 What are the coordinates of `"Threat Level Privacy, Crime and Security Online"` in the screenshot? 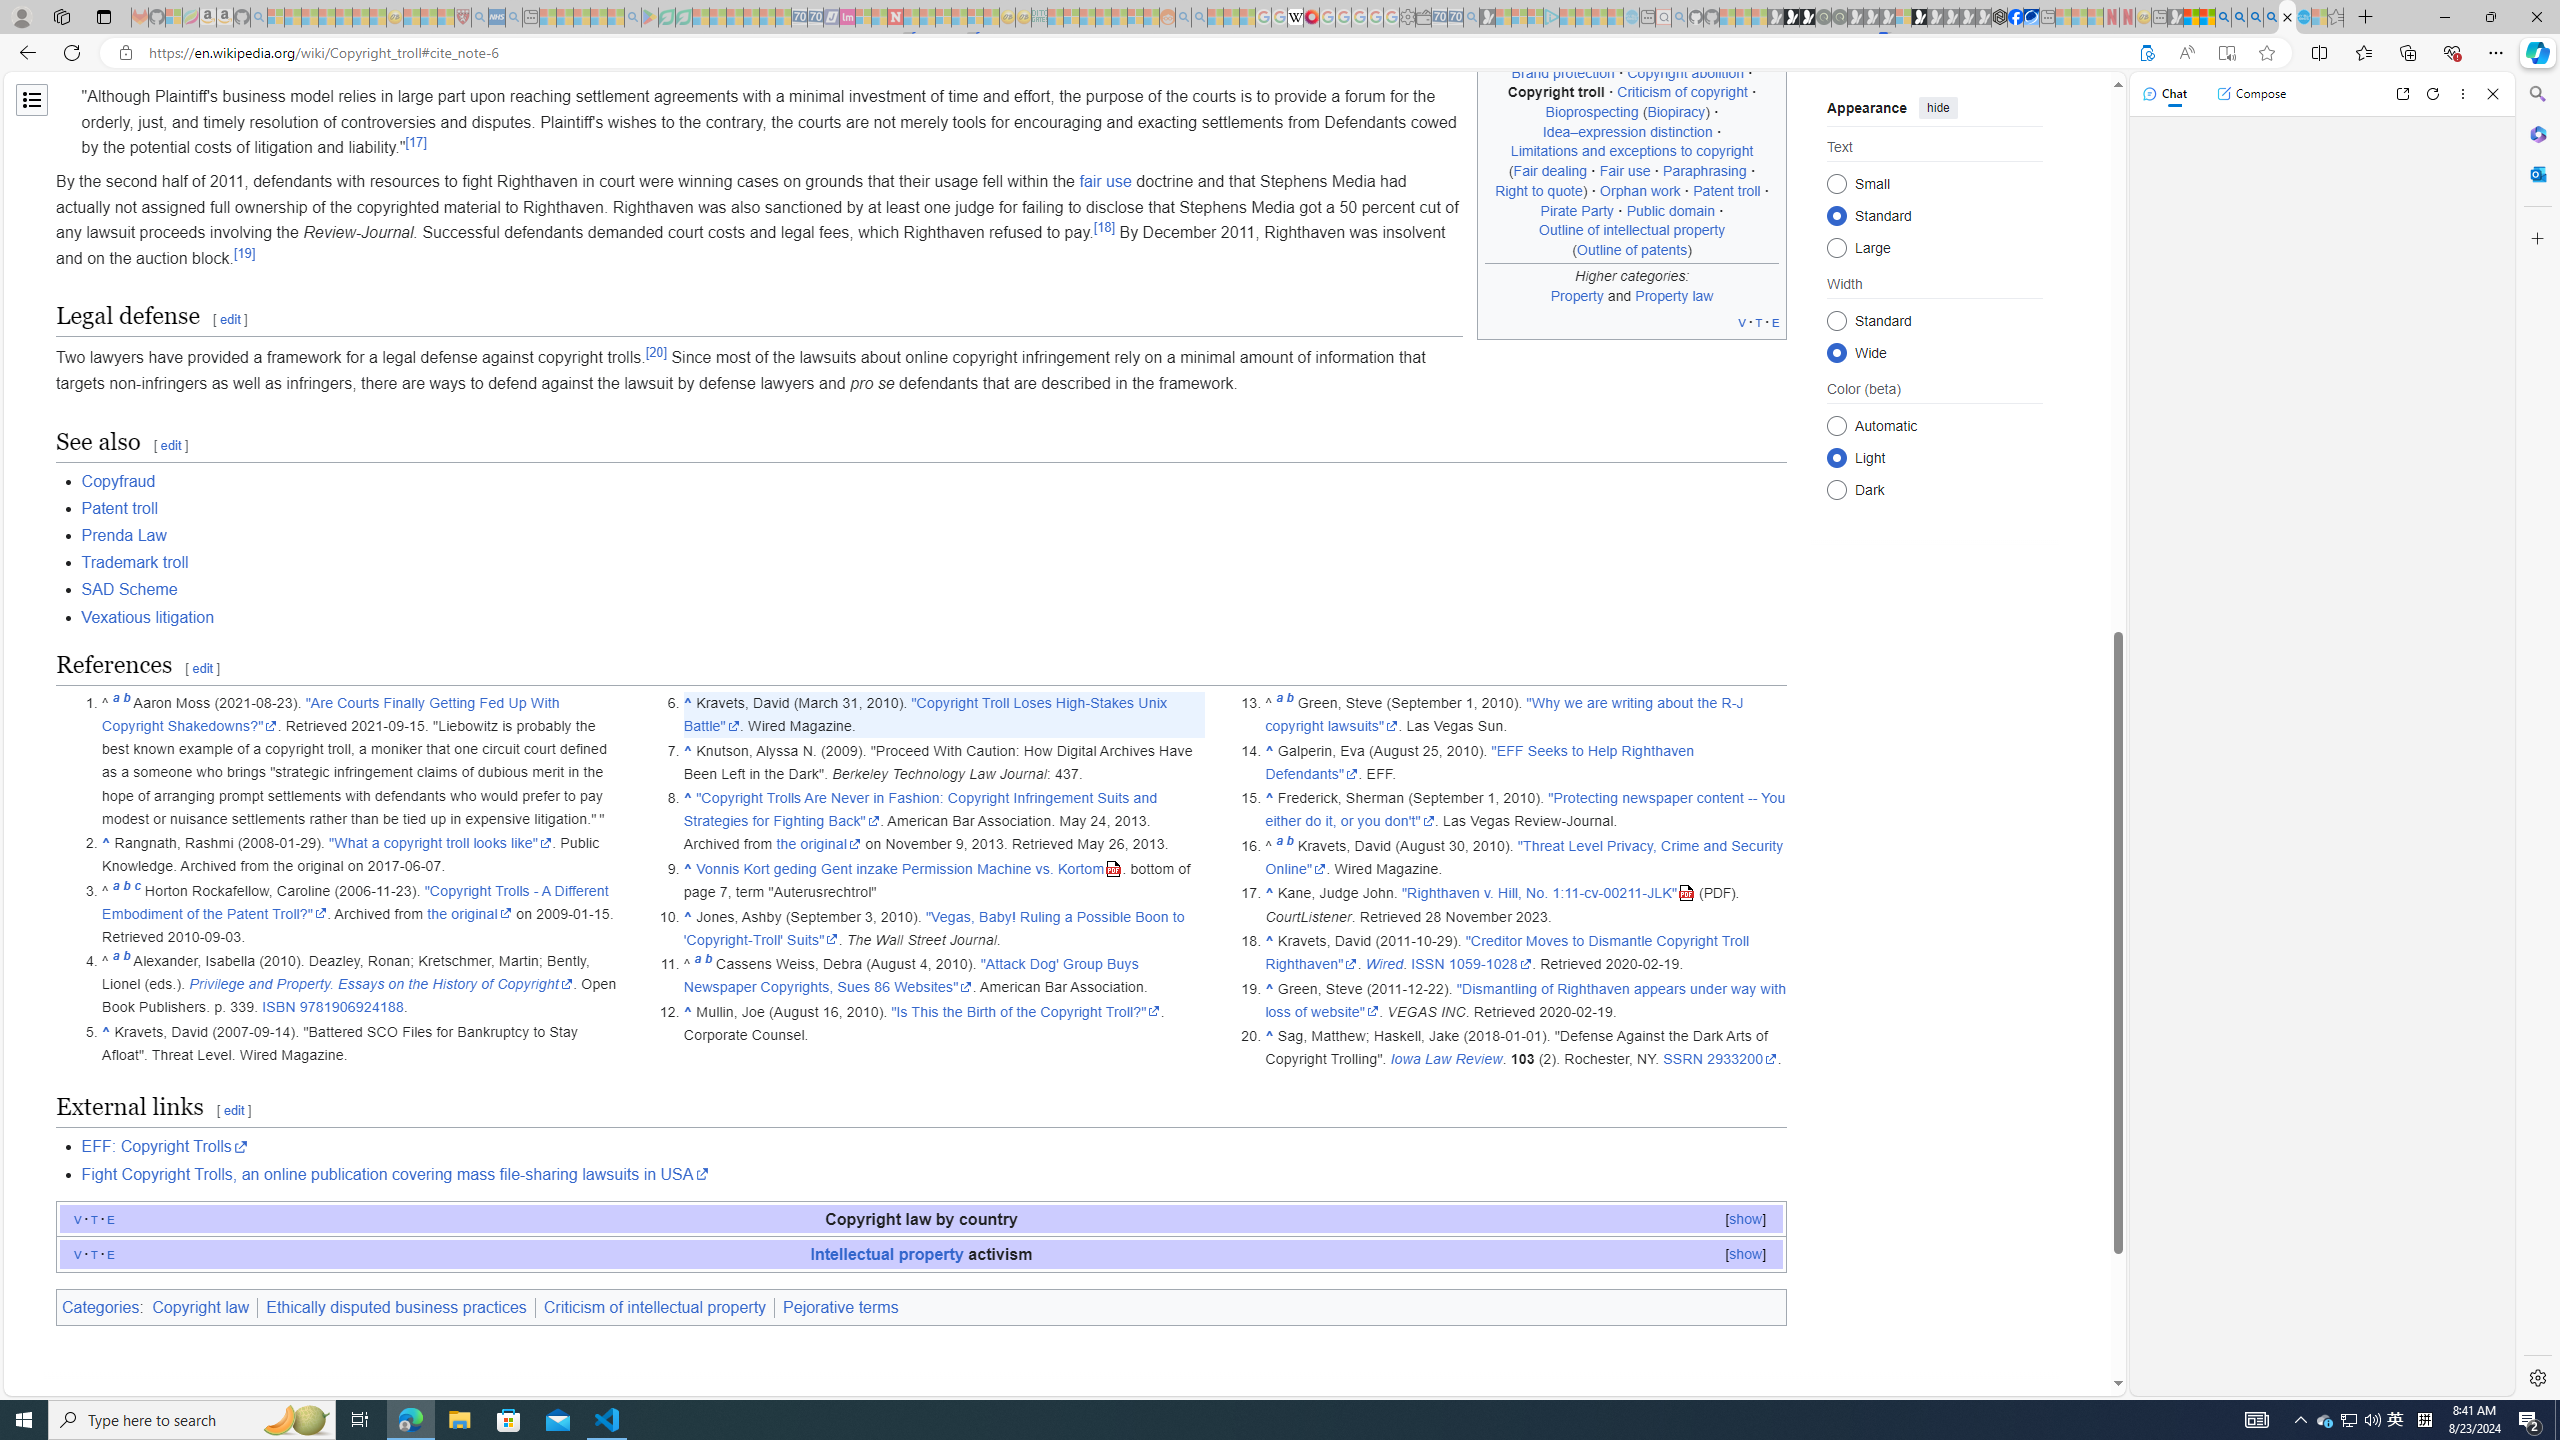 It's located at (1524, 856).